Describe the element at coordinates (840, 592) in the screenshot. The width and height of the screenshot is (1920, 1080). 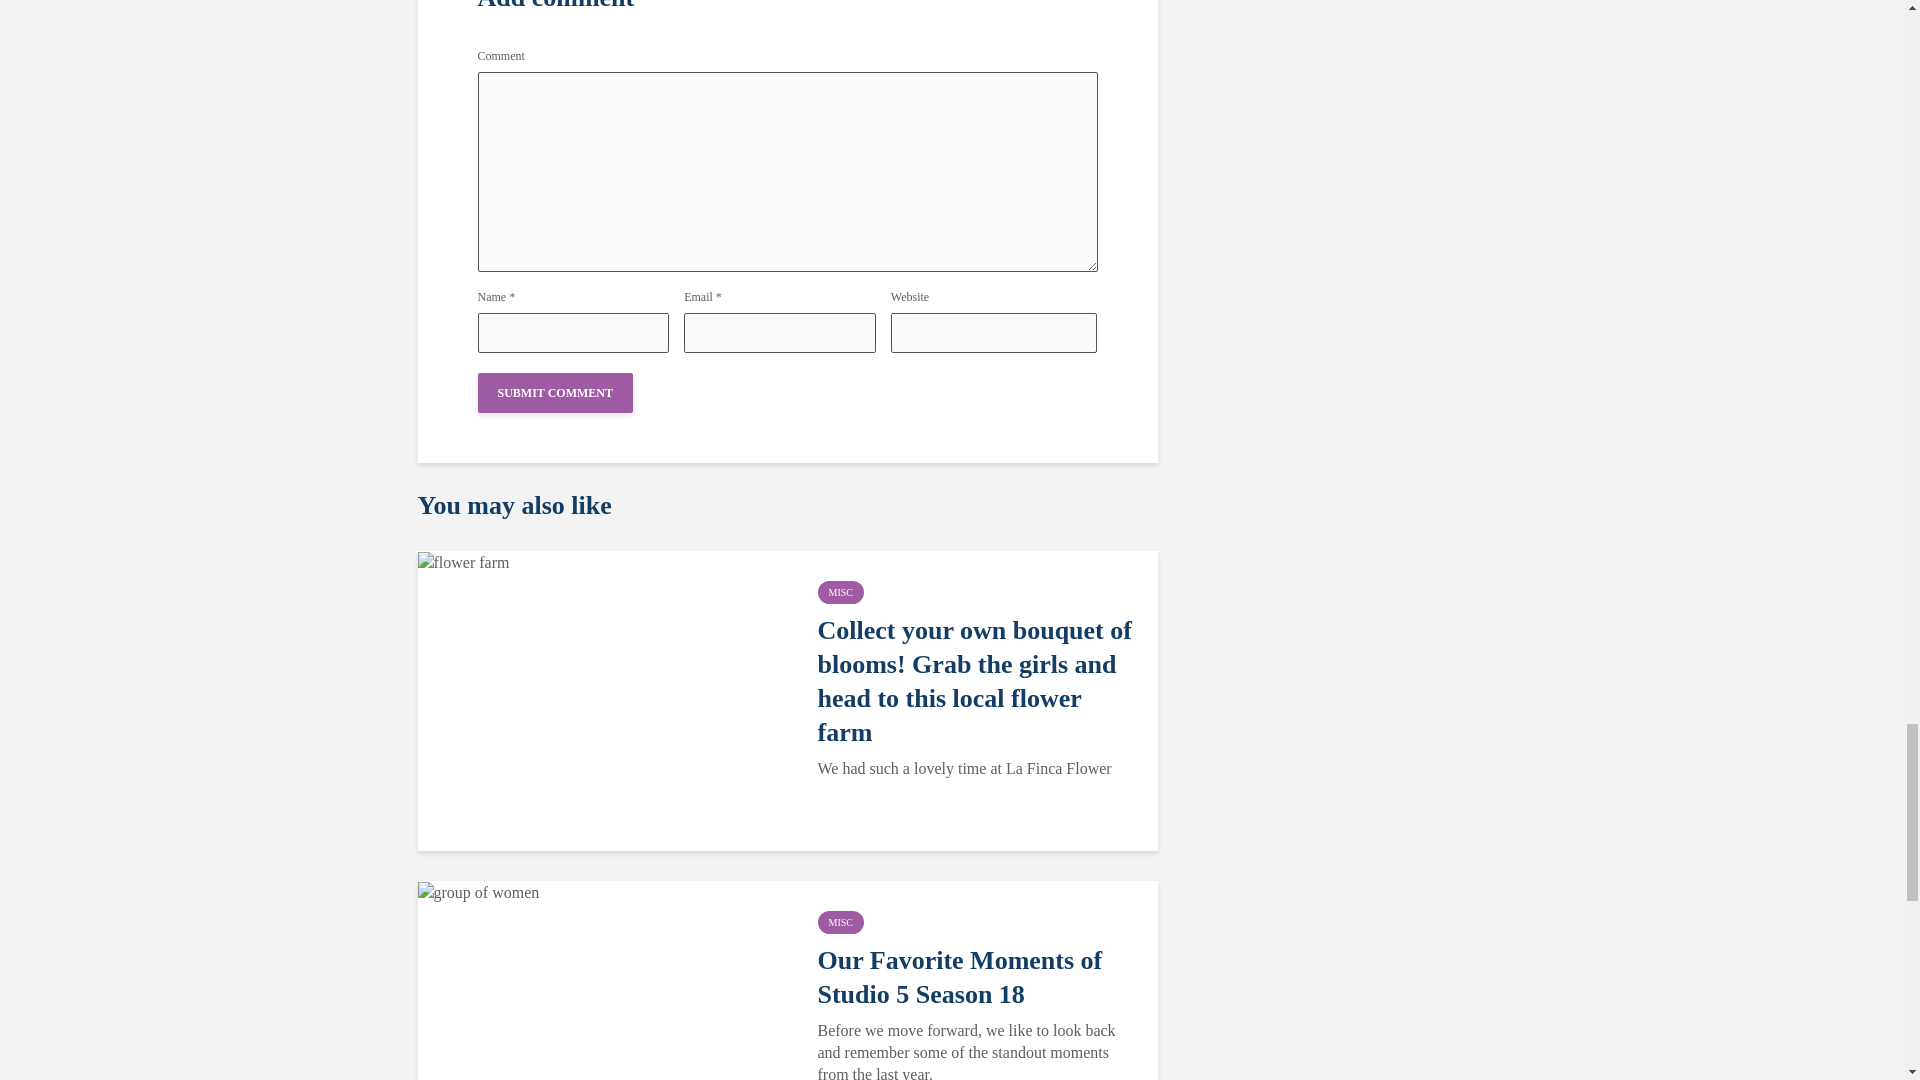
I see `MISC` at that location.